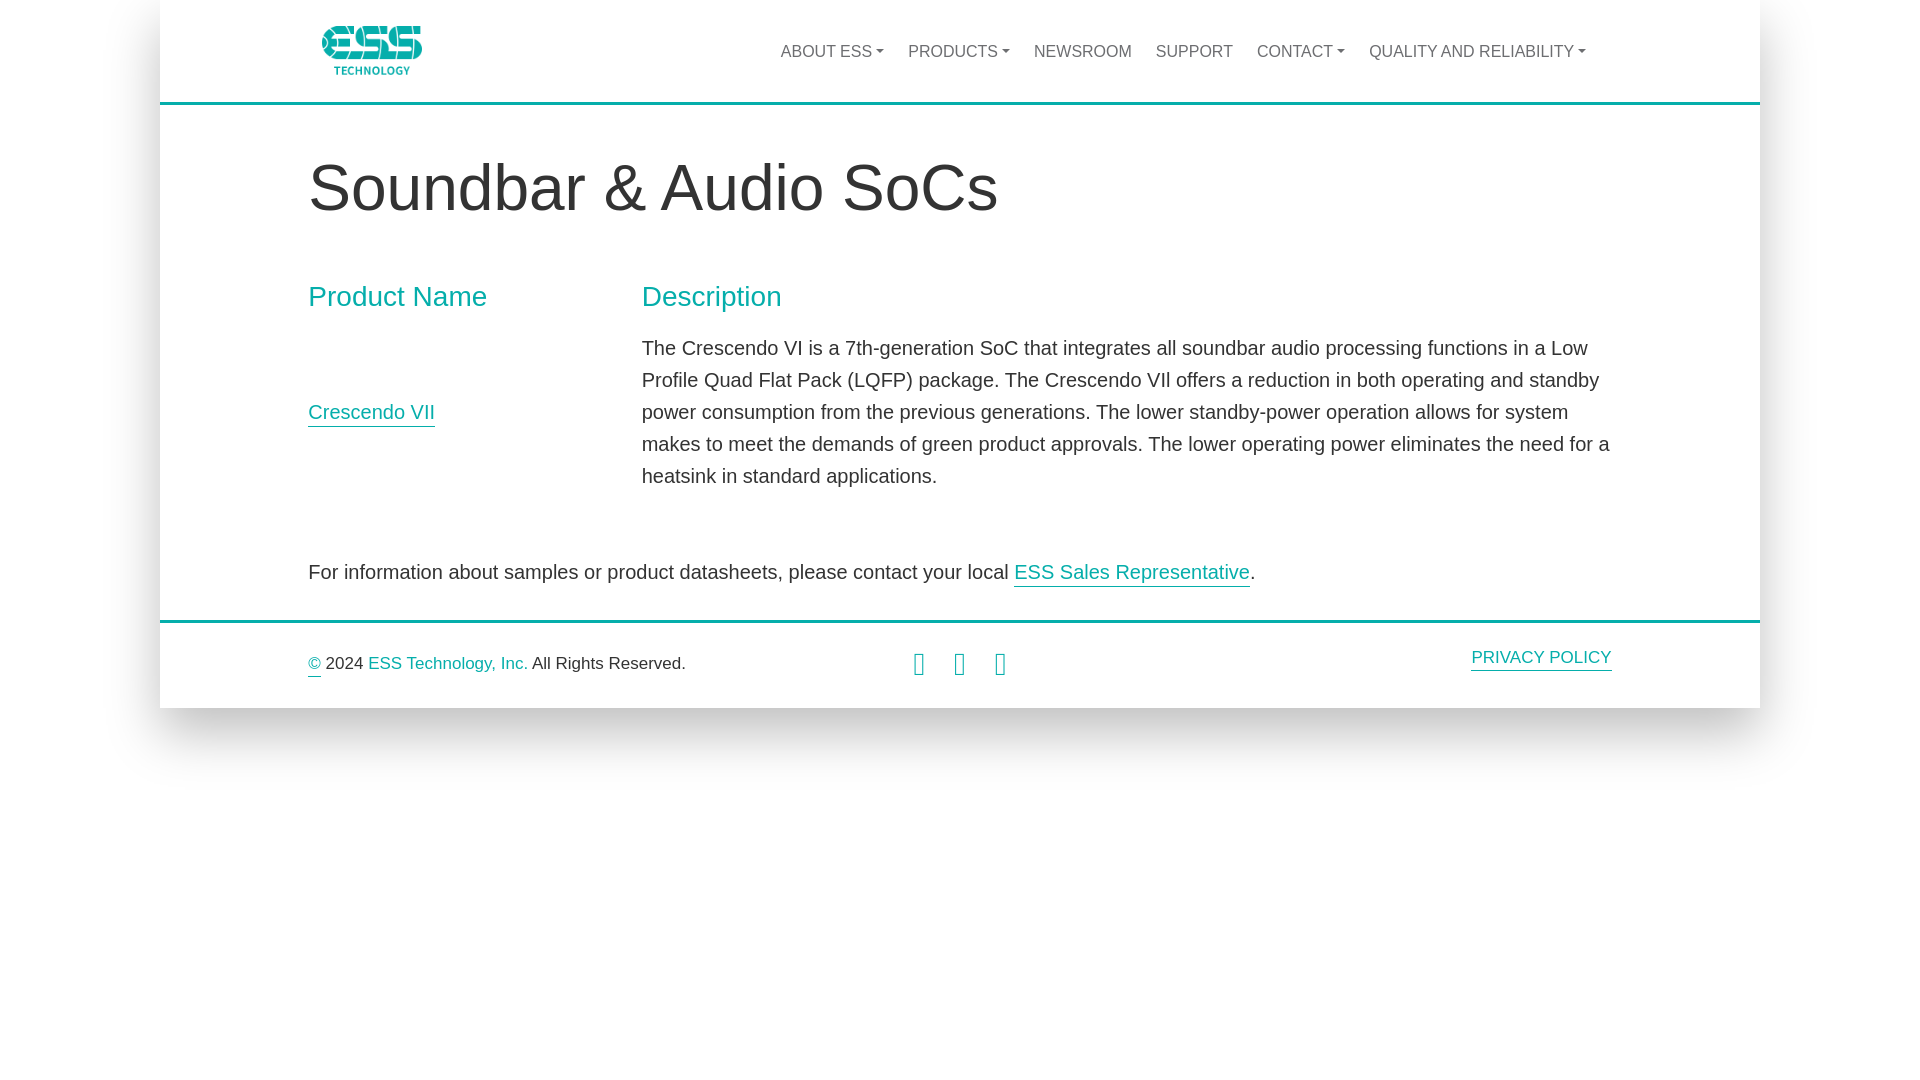 This screenshot has height=1080, width=1920. What do you see at coordinates (1131, 574) in the screenshot?
I see `ESS Sales Representative` at bounding box center [1131, 574].